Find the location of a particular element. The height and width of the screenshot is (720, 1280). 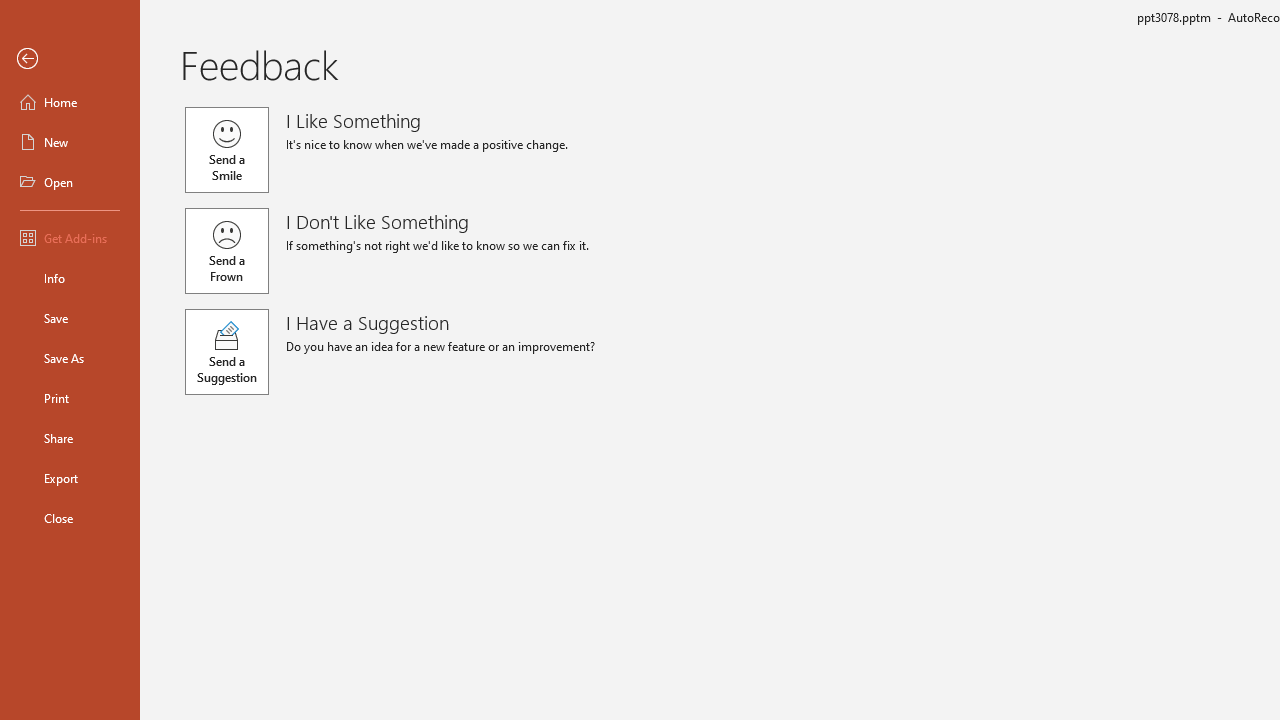

Get Add-ins is located at coordinates (70, 238).